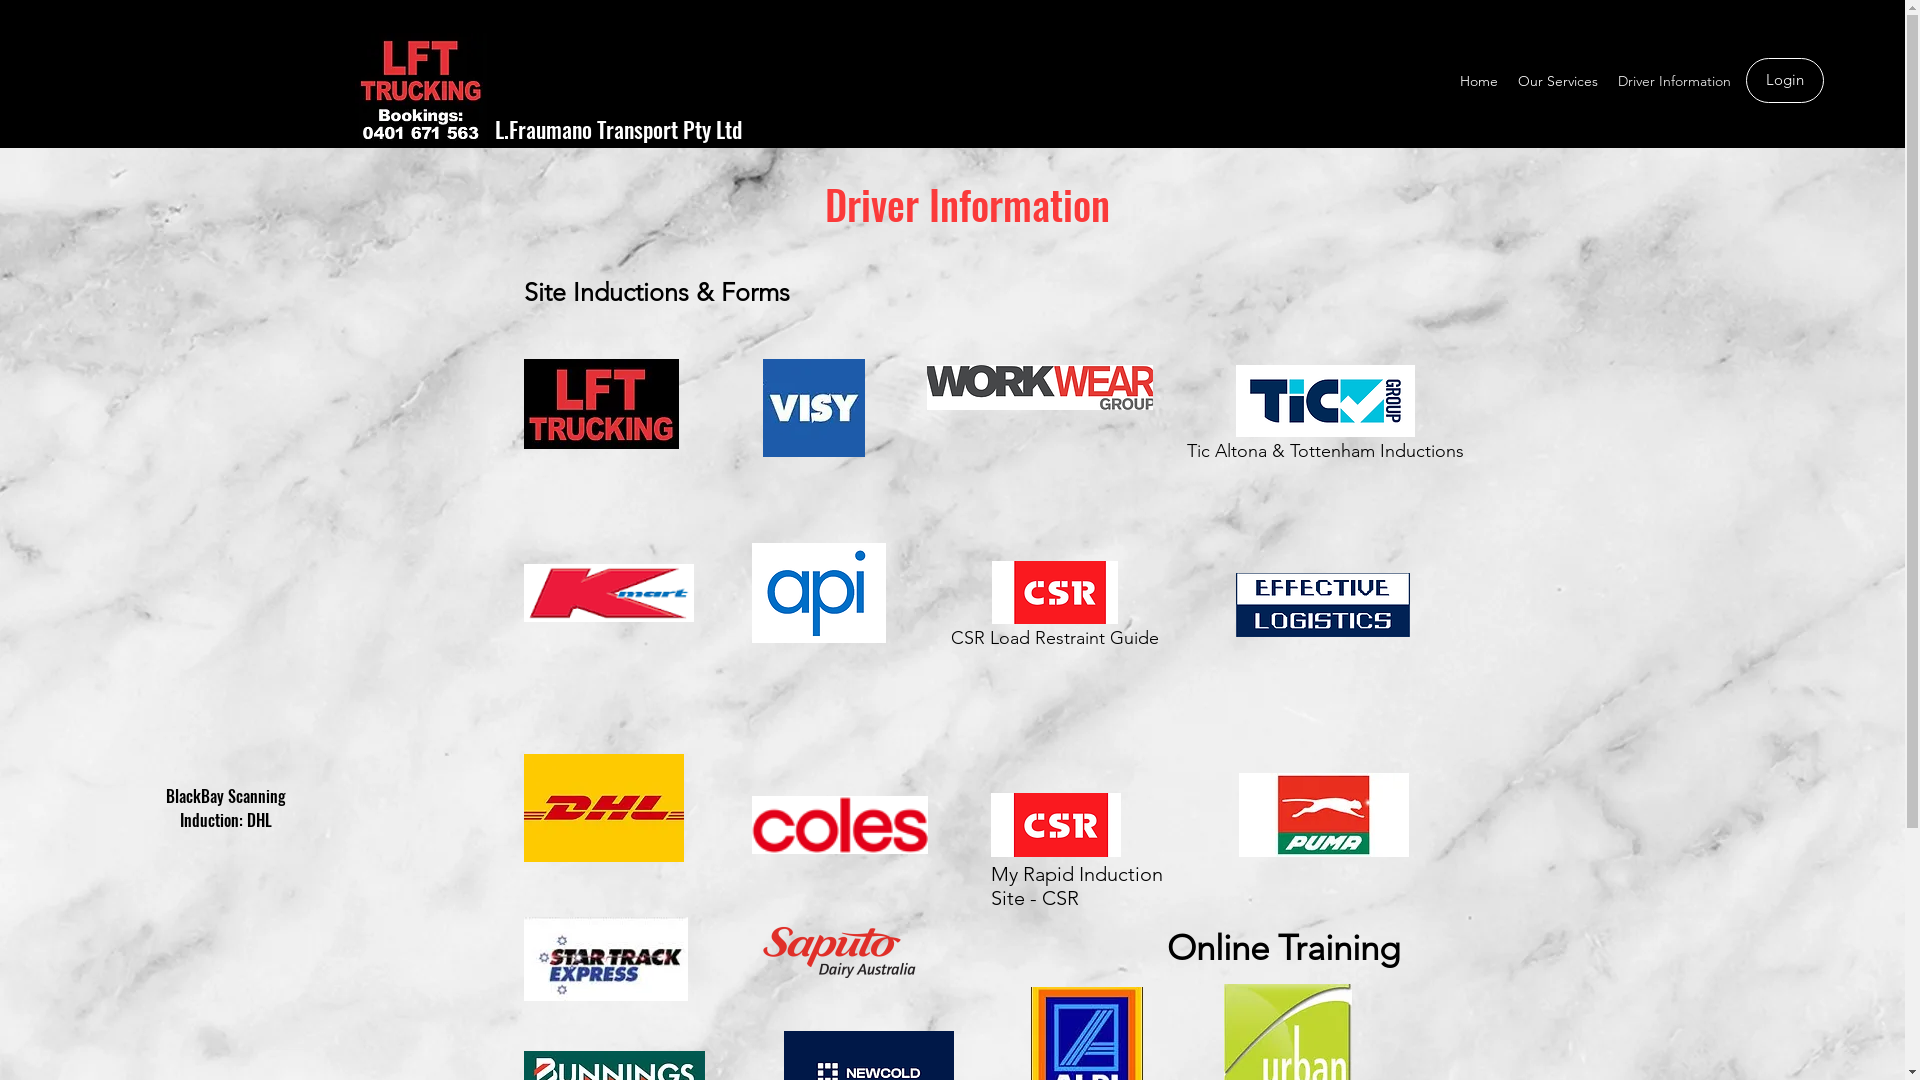 This screenshot has width=1920, height=1080. Describe the element at coordinates (617, 129) in the screenshot. I see `L.Fraumano Transport Pty Ltd` at that location.